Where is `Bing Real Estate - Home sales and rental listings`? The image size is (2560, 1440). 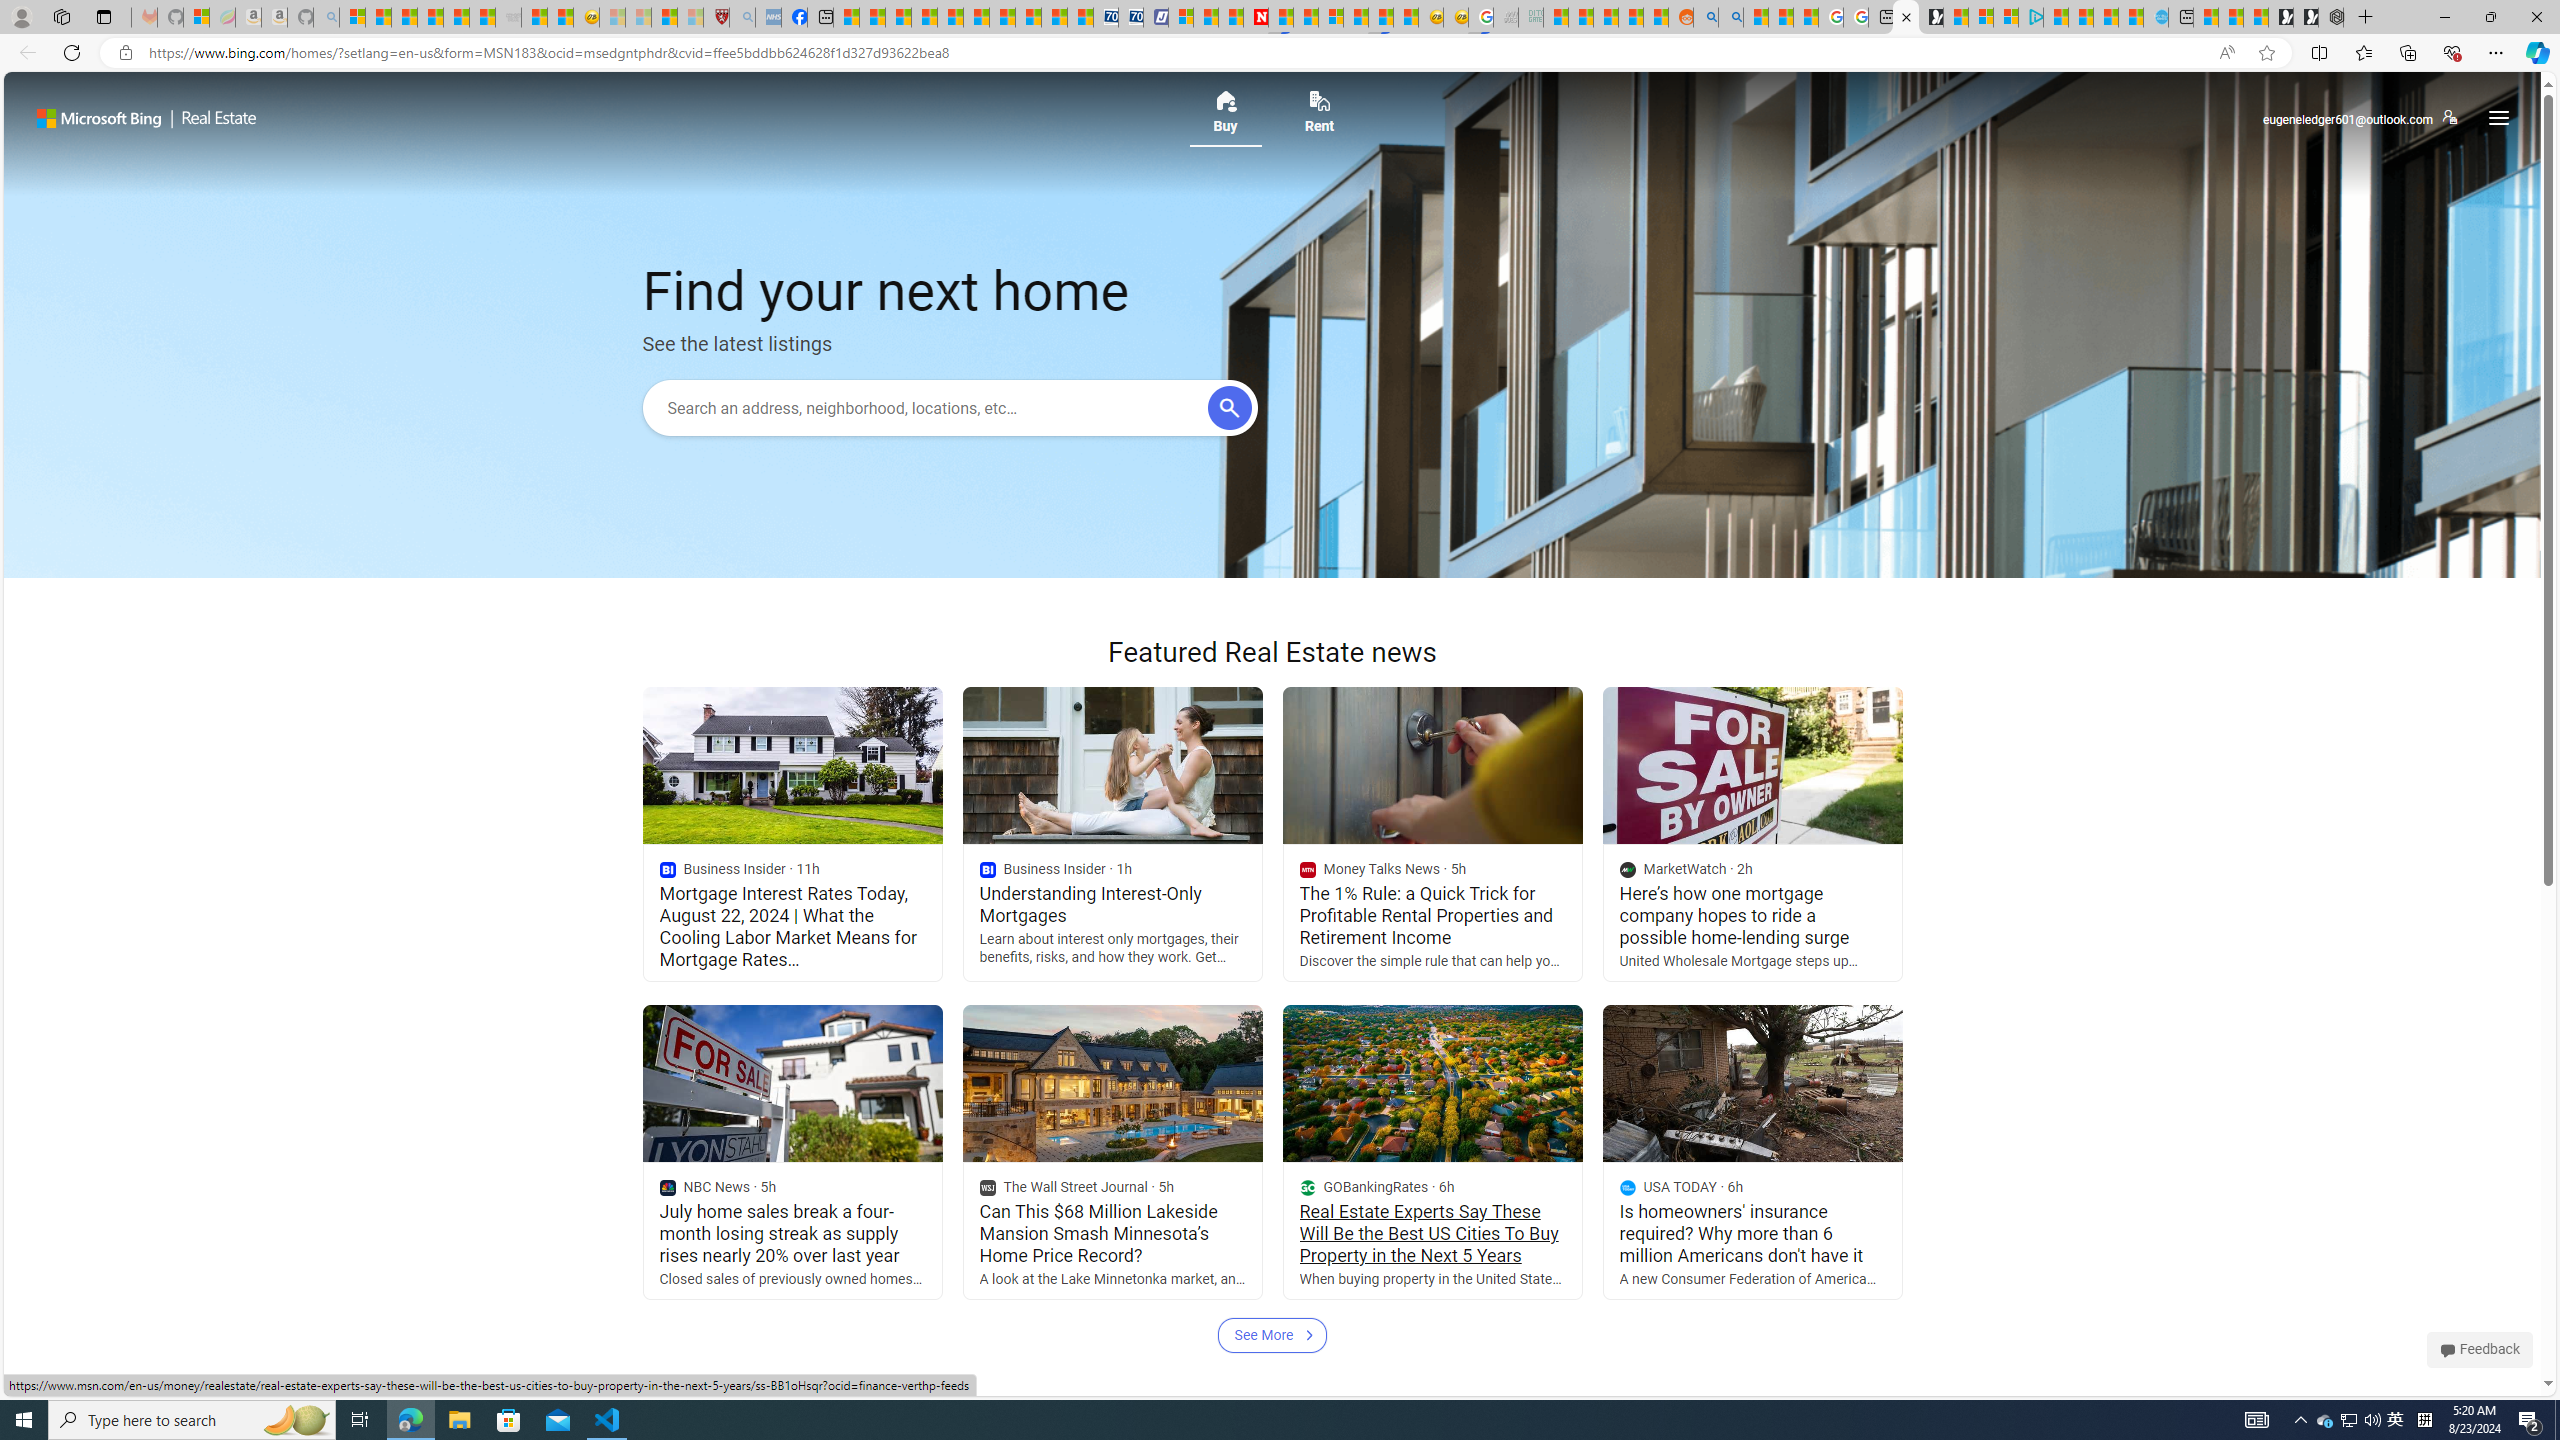 Bing Real Estate - Home sales and rental listings is located at coordinates (1906, 17).